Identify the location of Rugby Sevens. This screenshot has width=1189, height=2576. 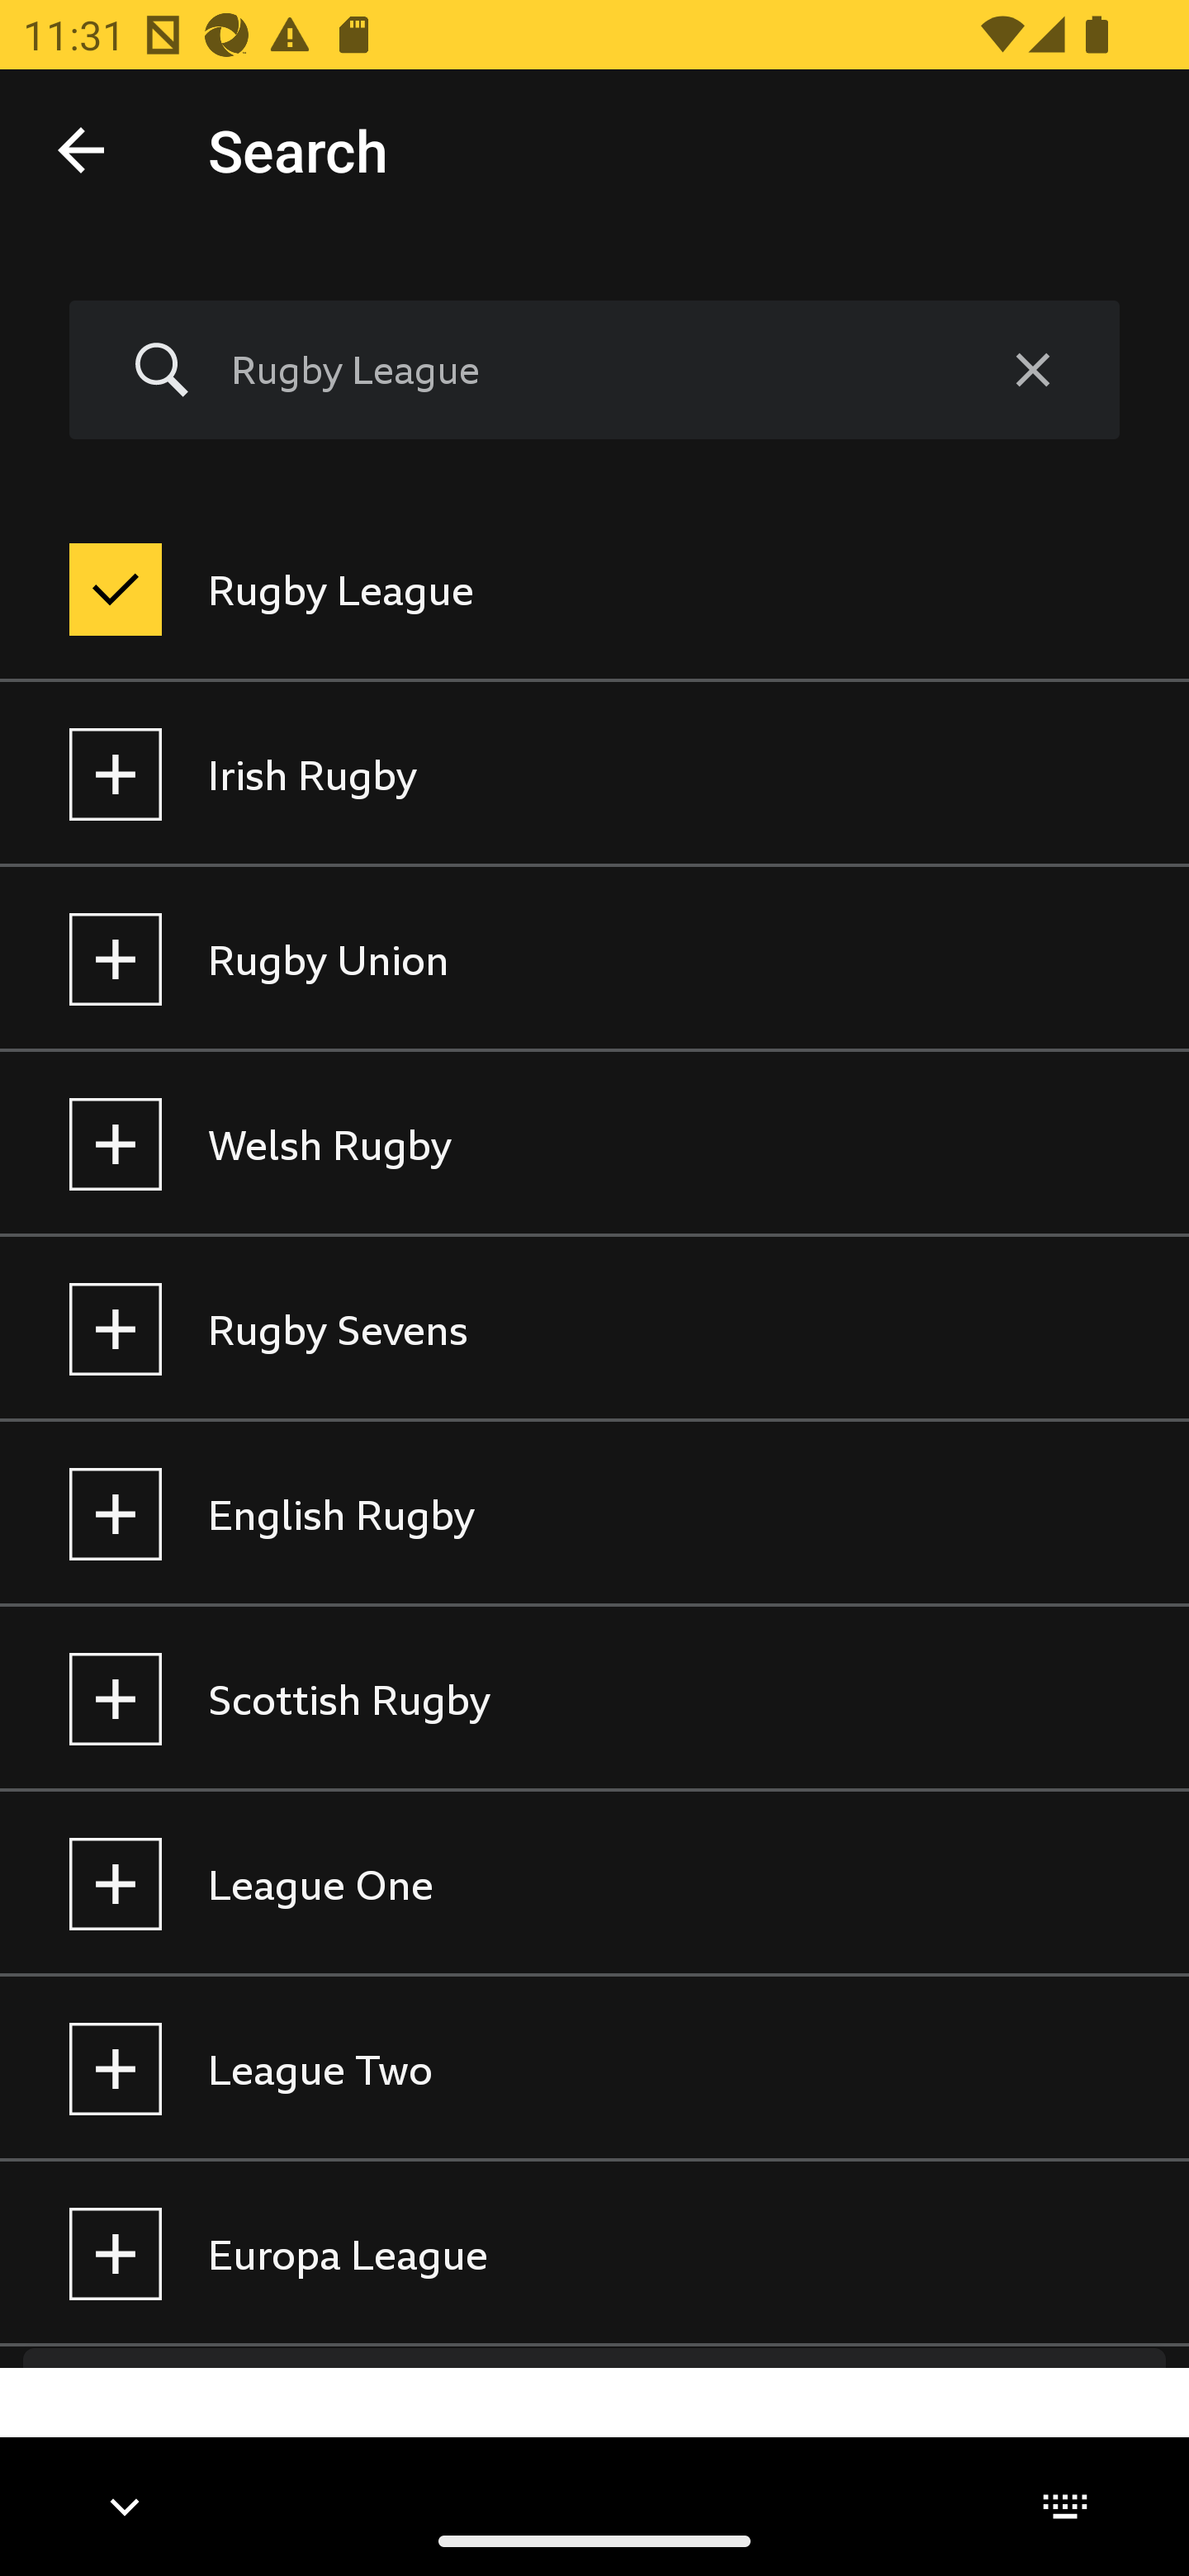
(594, 1329).